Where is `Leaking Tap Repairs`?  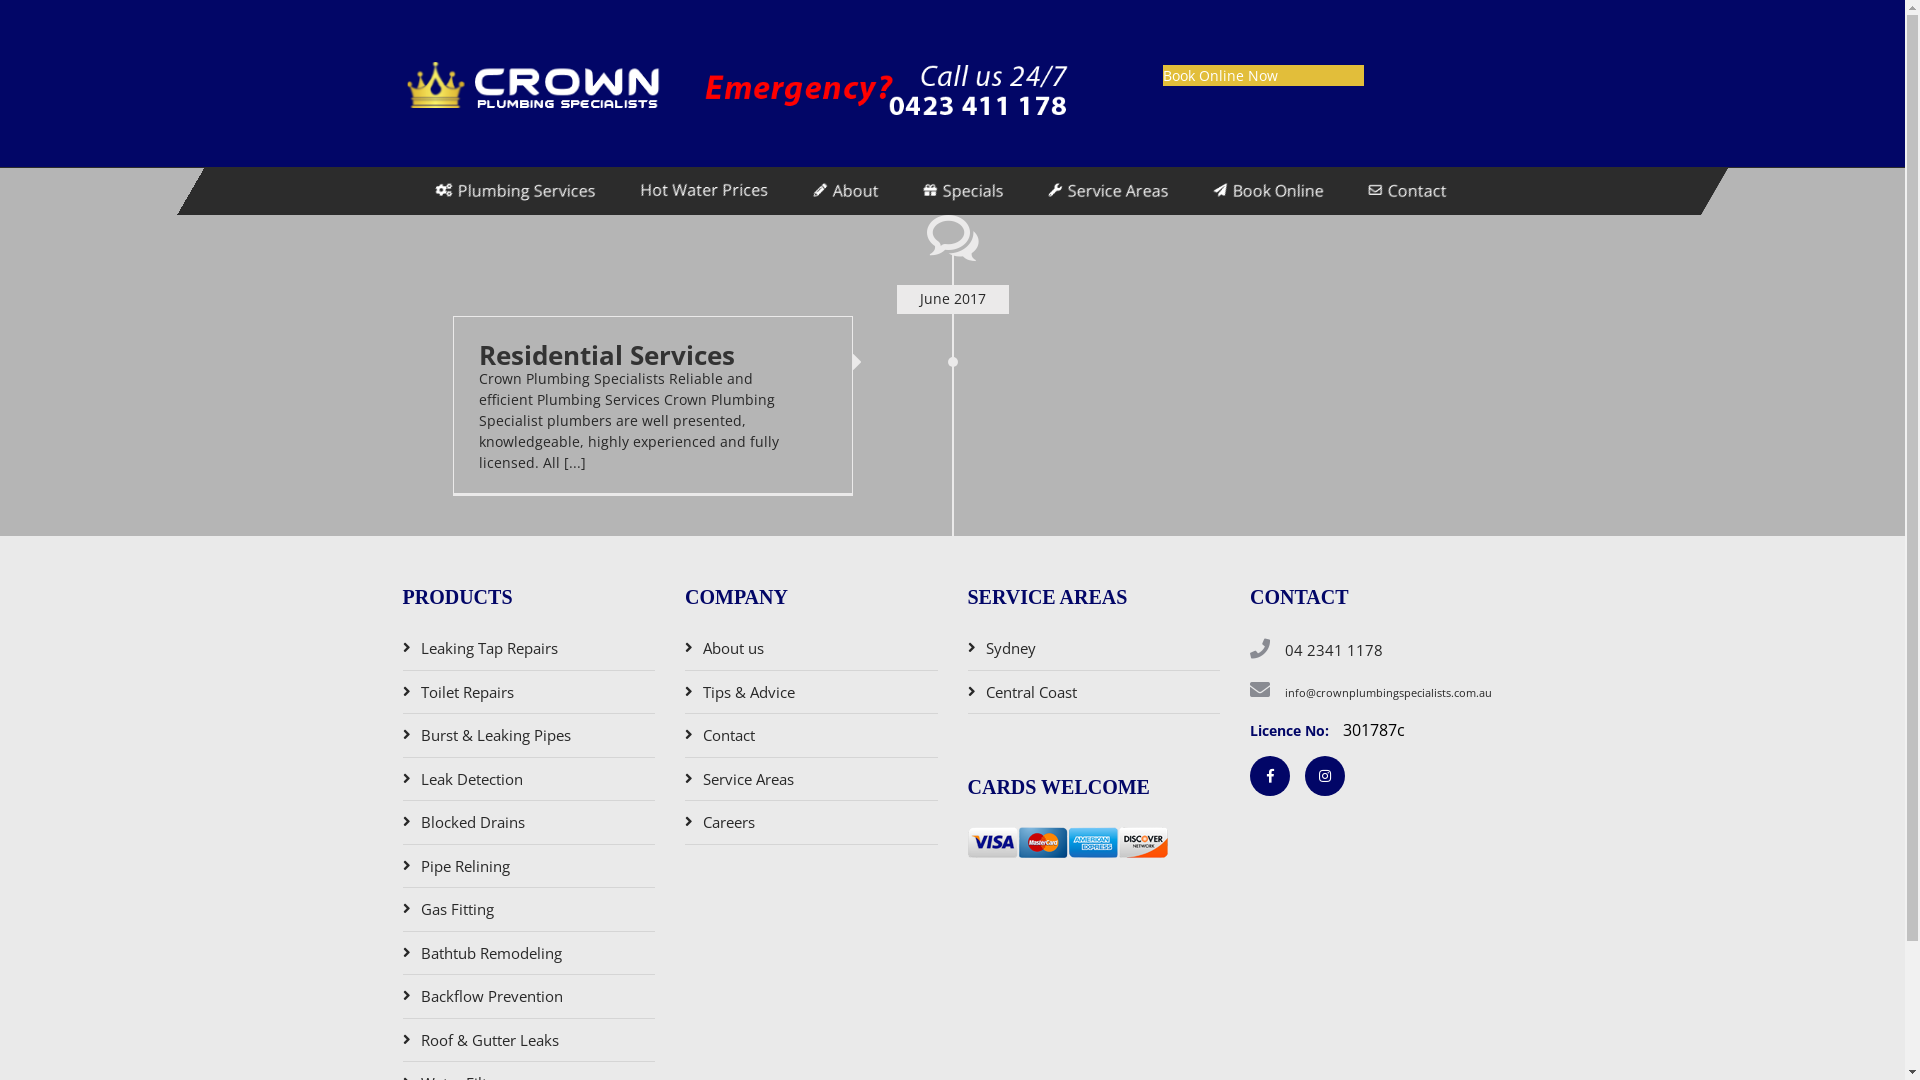
Leaking Tap Repairs is located at coordinates (488, 648).